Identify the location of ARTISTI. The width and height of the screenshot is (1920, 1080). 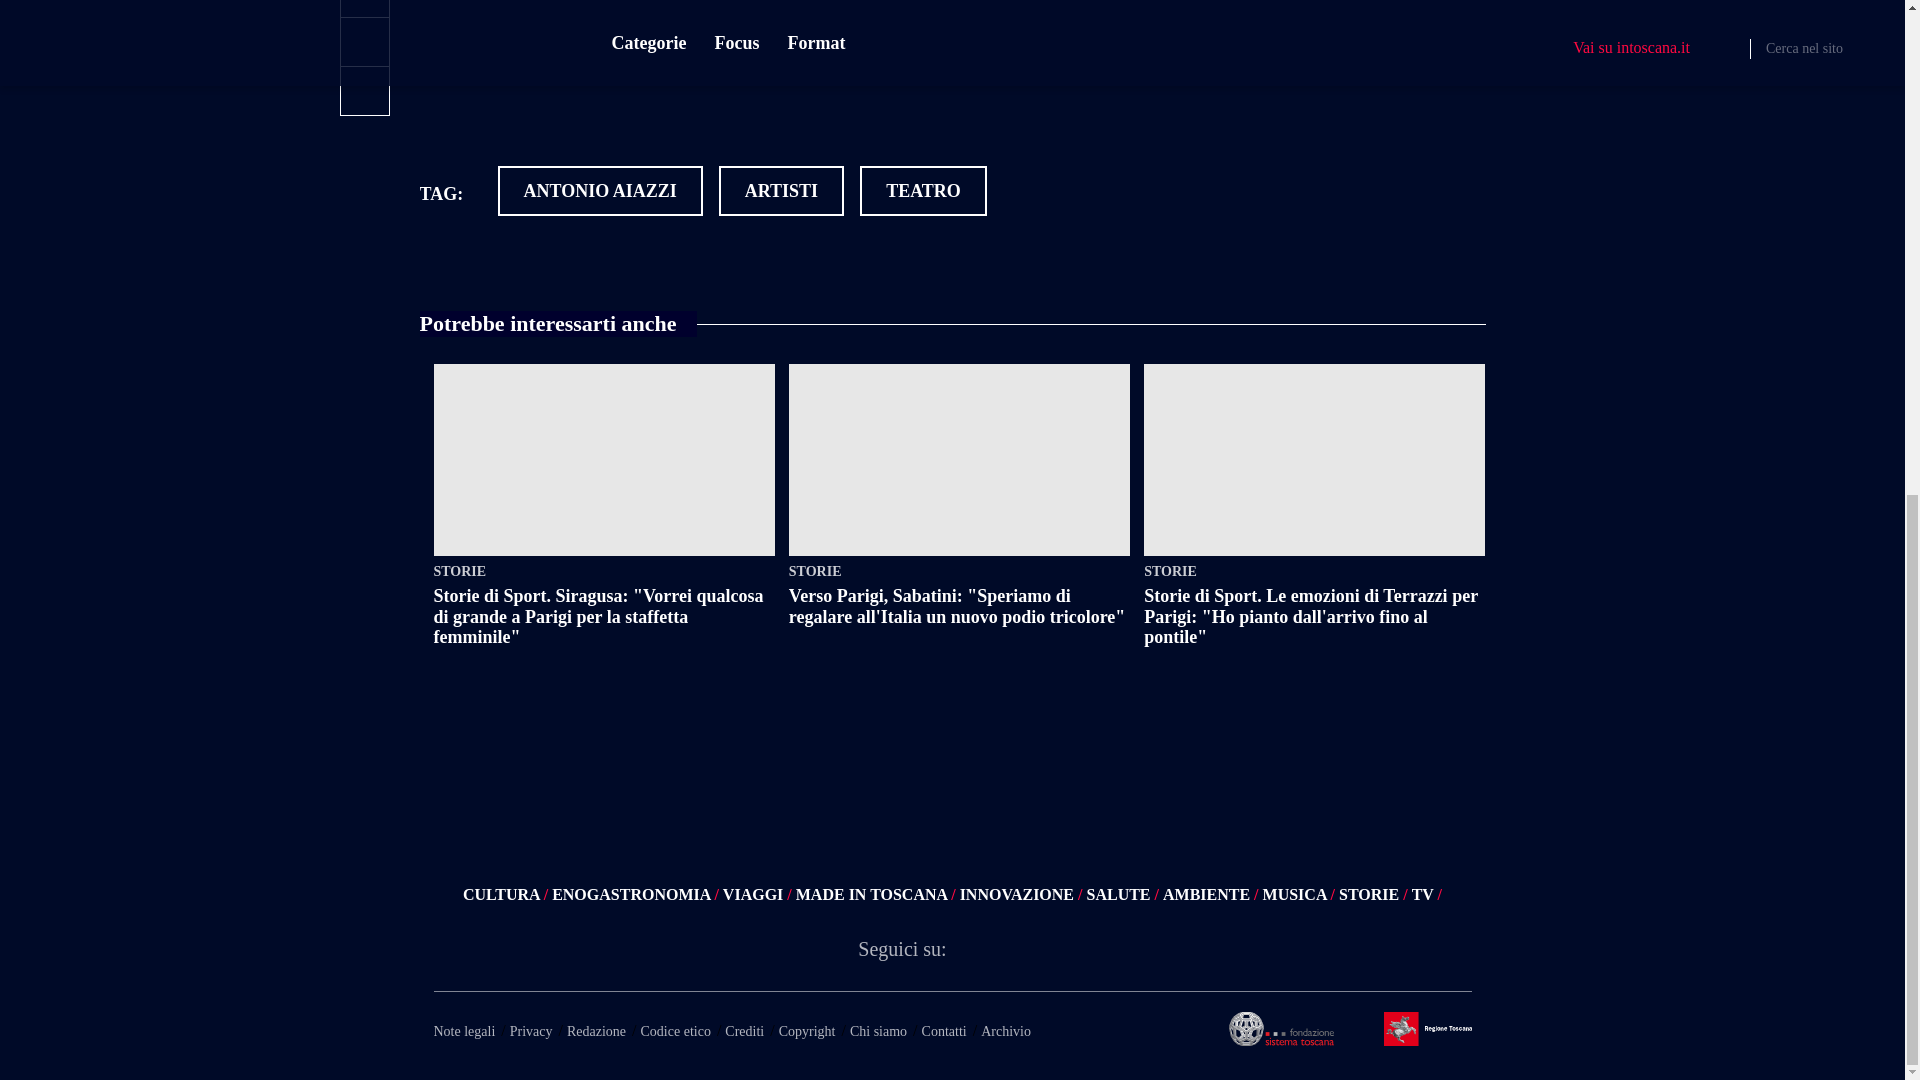
(781, 191).